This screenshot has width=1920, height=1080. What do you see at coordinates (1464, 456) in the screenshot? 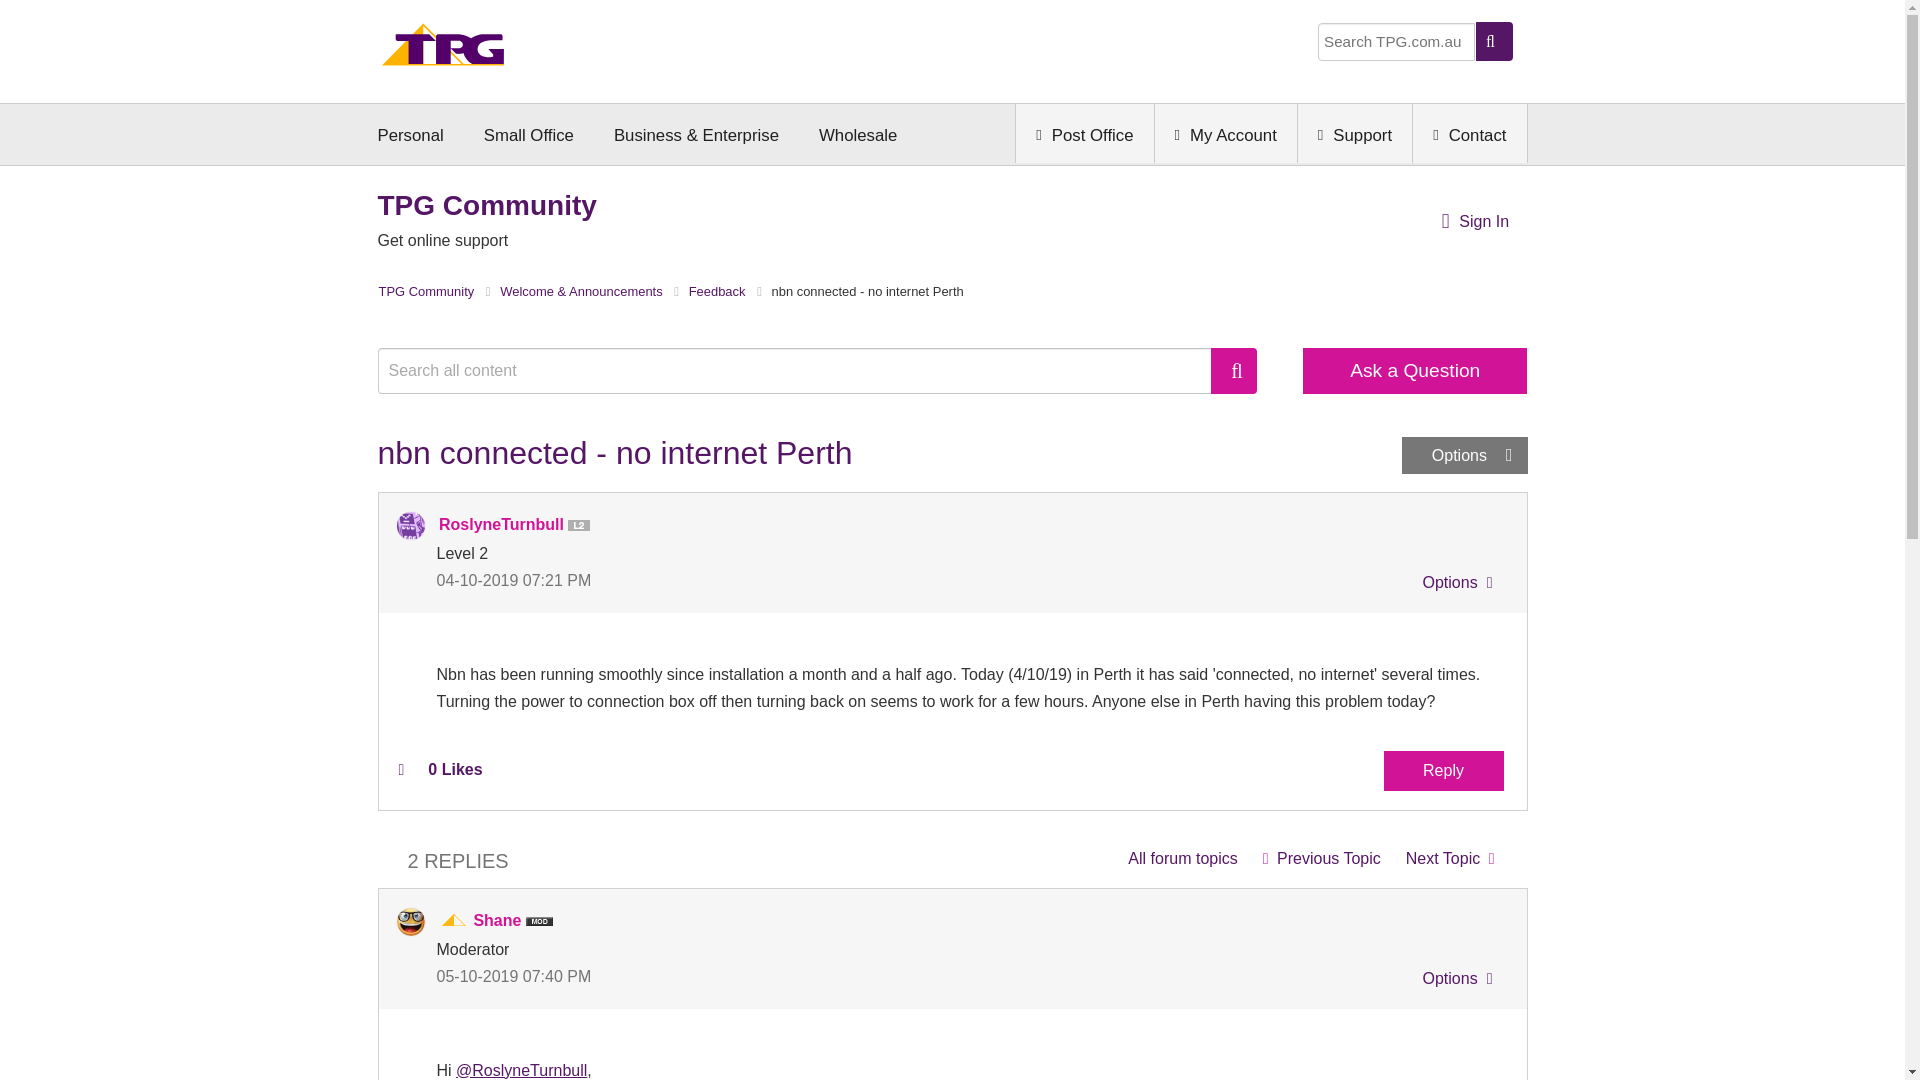
I see `Show option menu` at bounding box center [1464, 456].